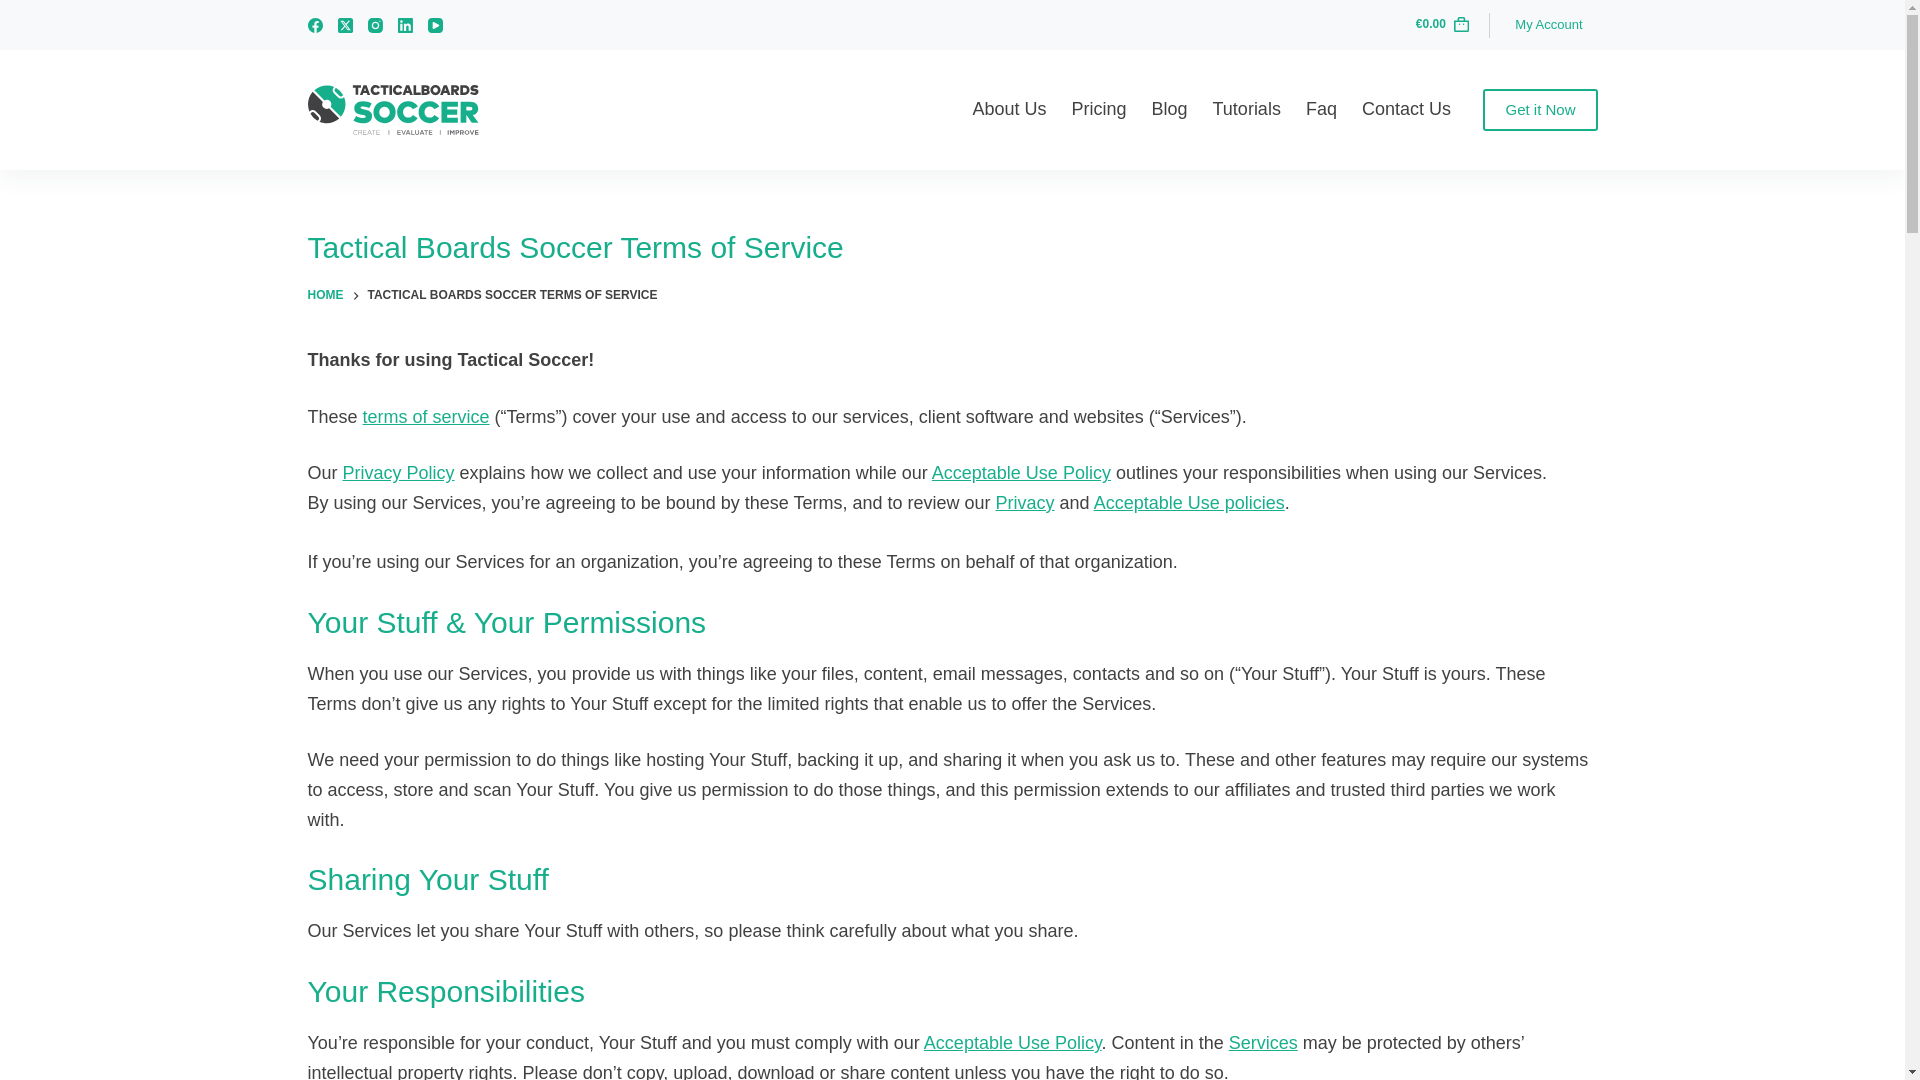 The image size is (1920, 1080). I want to click on Privacy Policy, so click(399, 472).